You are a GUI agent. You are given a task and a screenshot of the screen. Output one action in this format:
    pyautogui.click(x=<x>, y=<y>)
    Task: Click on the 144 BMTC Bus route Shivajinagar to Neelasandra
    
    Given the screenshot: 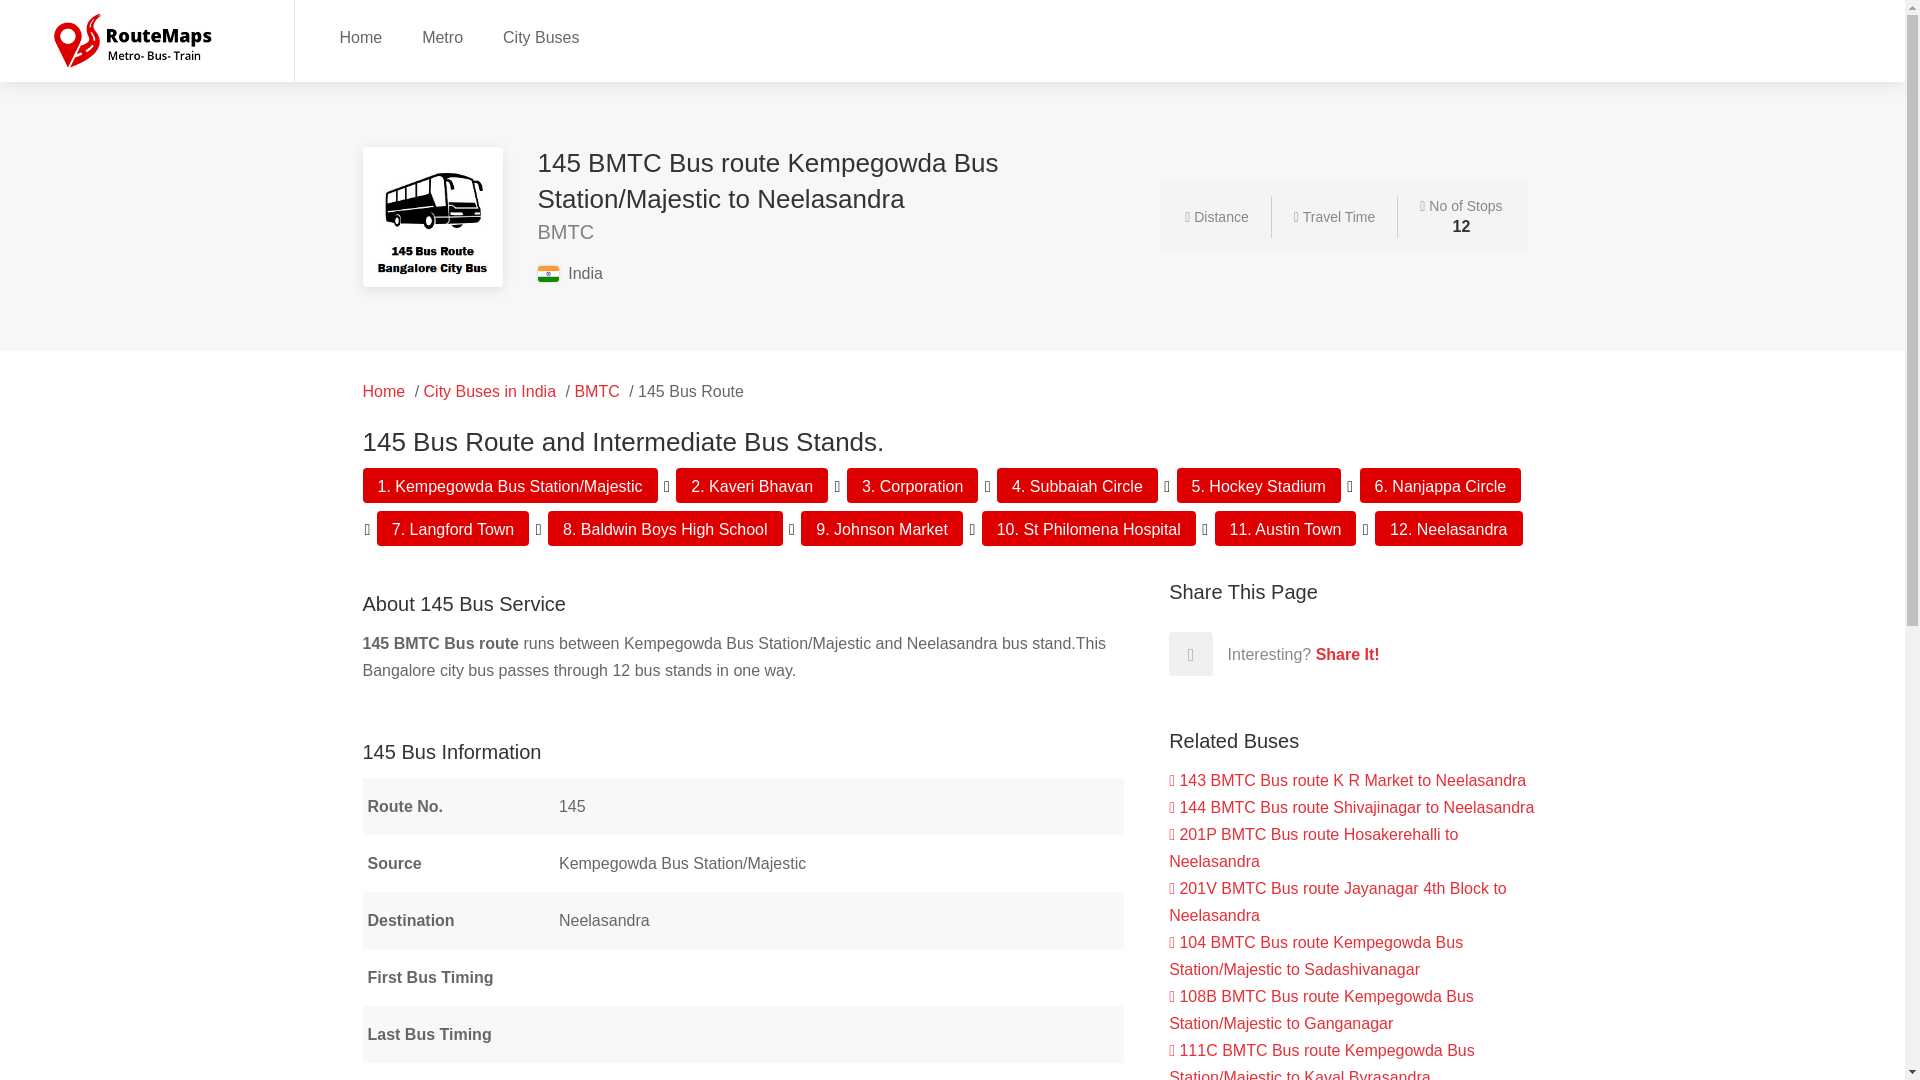 What is the action you would take?
    pyautogui.click(x=1352, y=808)
    